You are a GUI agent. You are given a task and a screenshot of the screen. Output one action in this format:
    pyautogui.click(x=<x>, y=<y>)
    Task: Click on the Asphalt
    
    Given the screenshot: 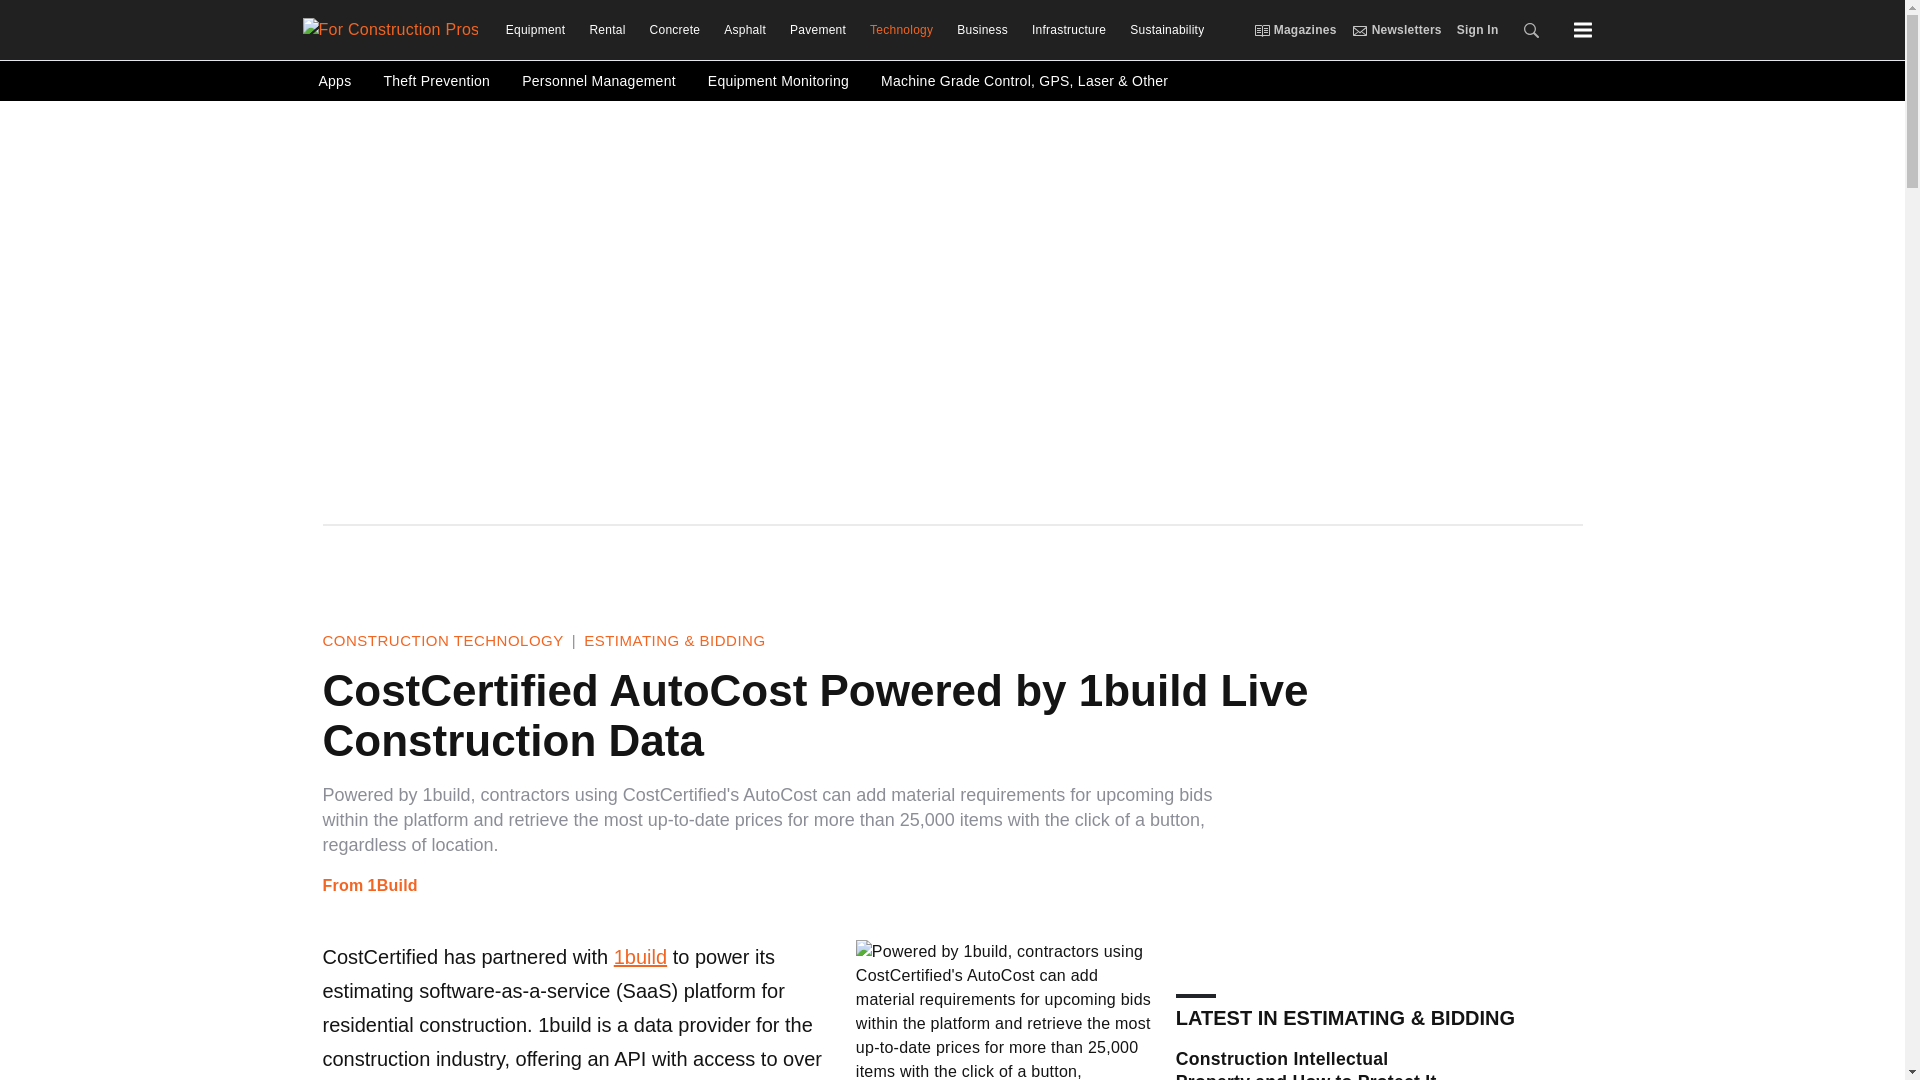 What is the action you would take?
    pyautogui.click(x=744, y=30)
    